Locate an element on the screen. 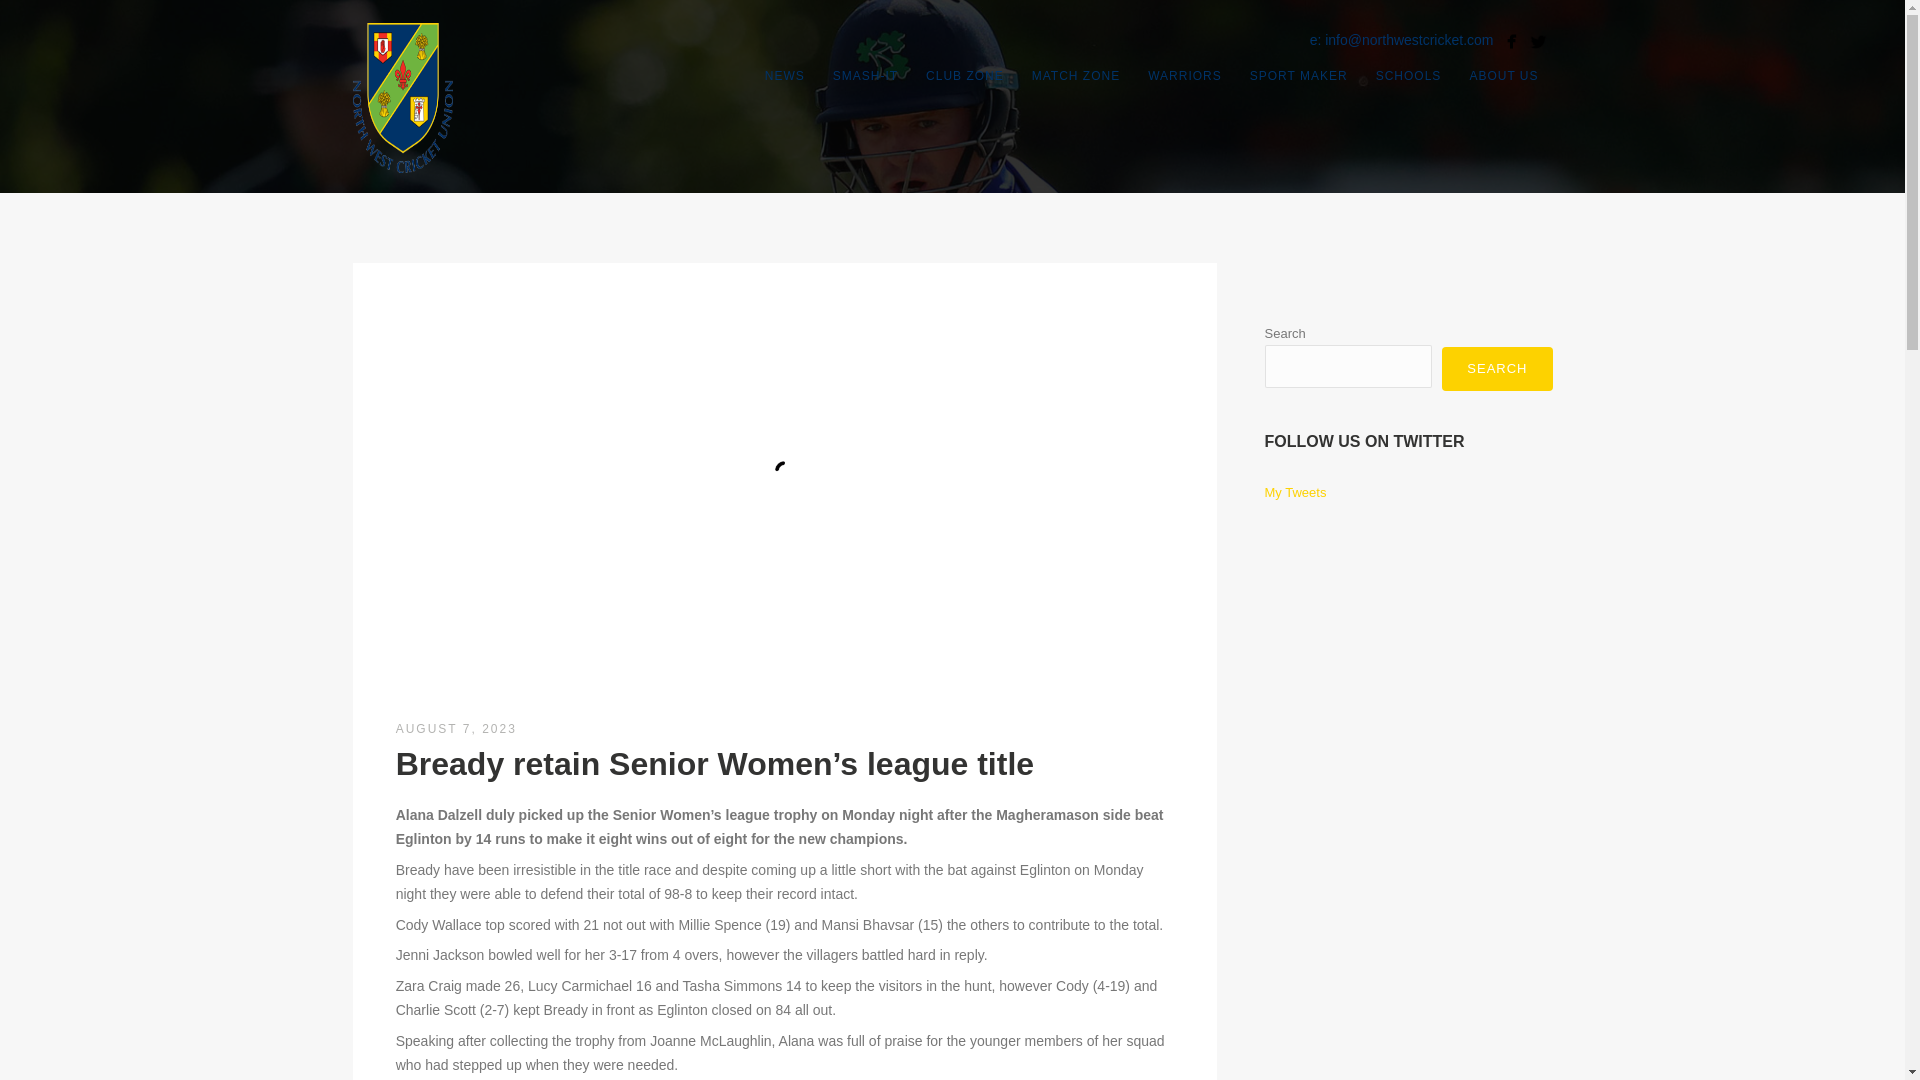 The height and width of the screenshot is (1080, 1920). Facebook is located at coordinates (1510, 42).